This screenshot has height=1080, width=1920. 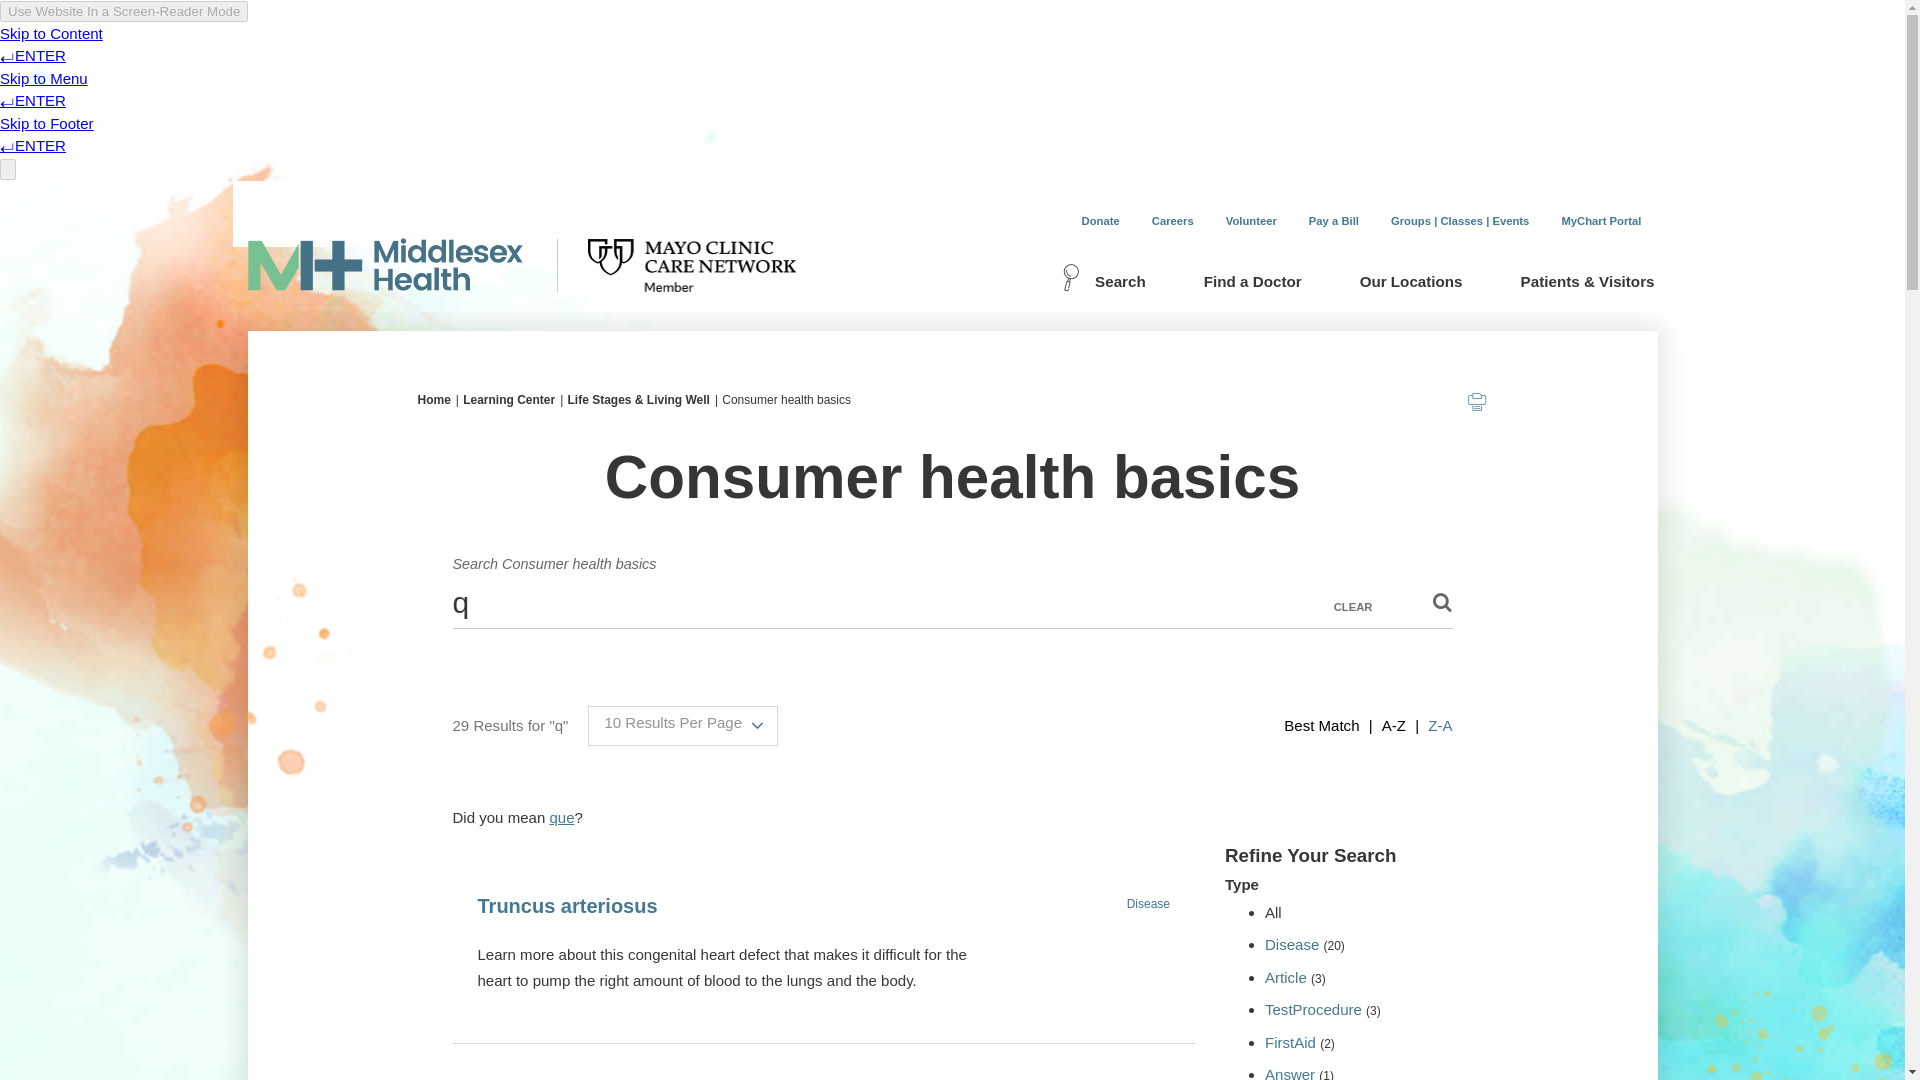 I want to click on Find a Doctor, so click(x=1252, y=284).